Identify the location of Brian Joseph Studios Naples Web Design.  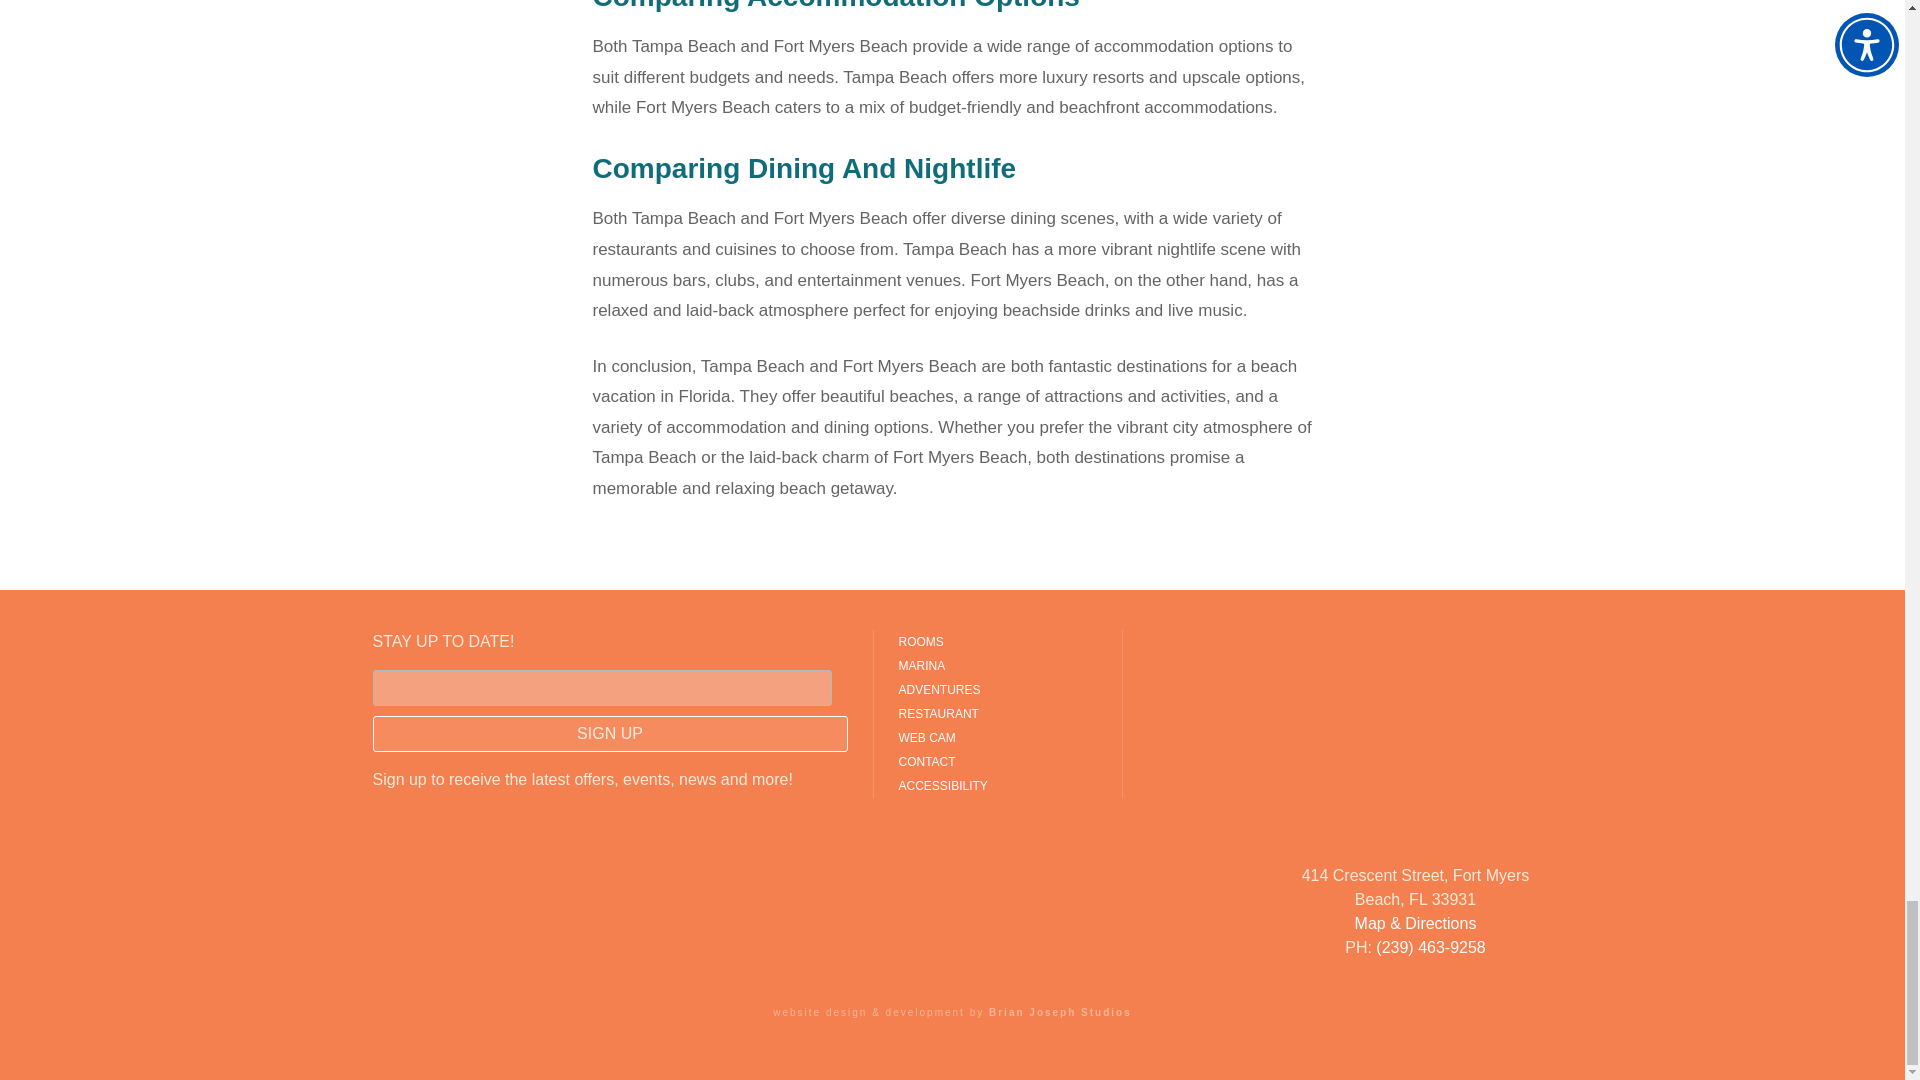
(1060, 1012).